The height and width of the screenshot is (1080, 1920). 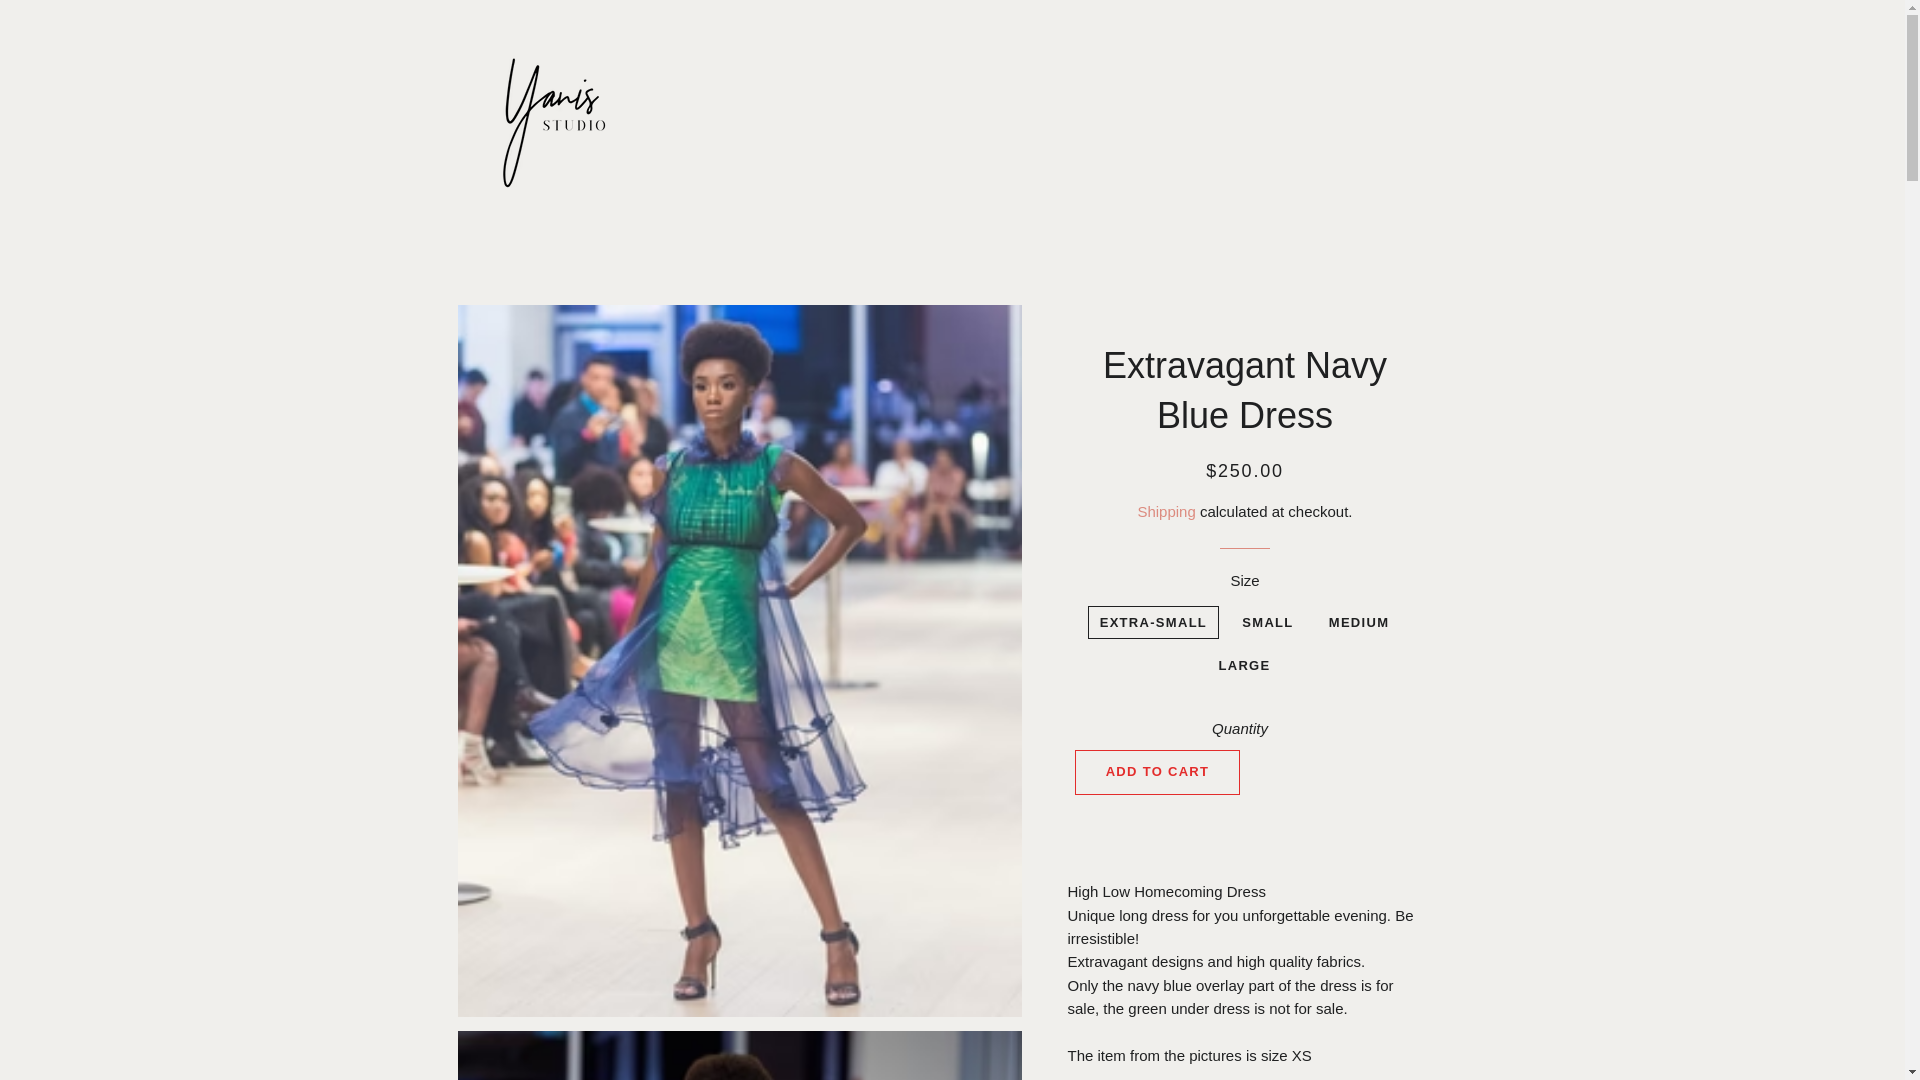 I want to click on Shipping, so click(x=1165, y=511).